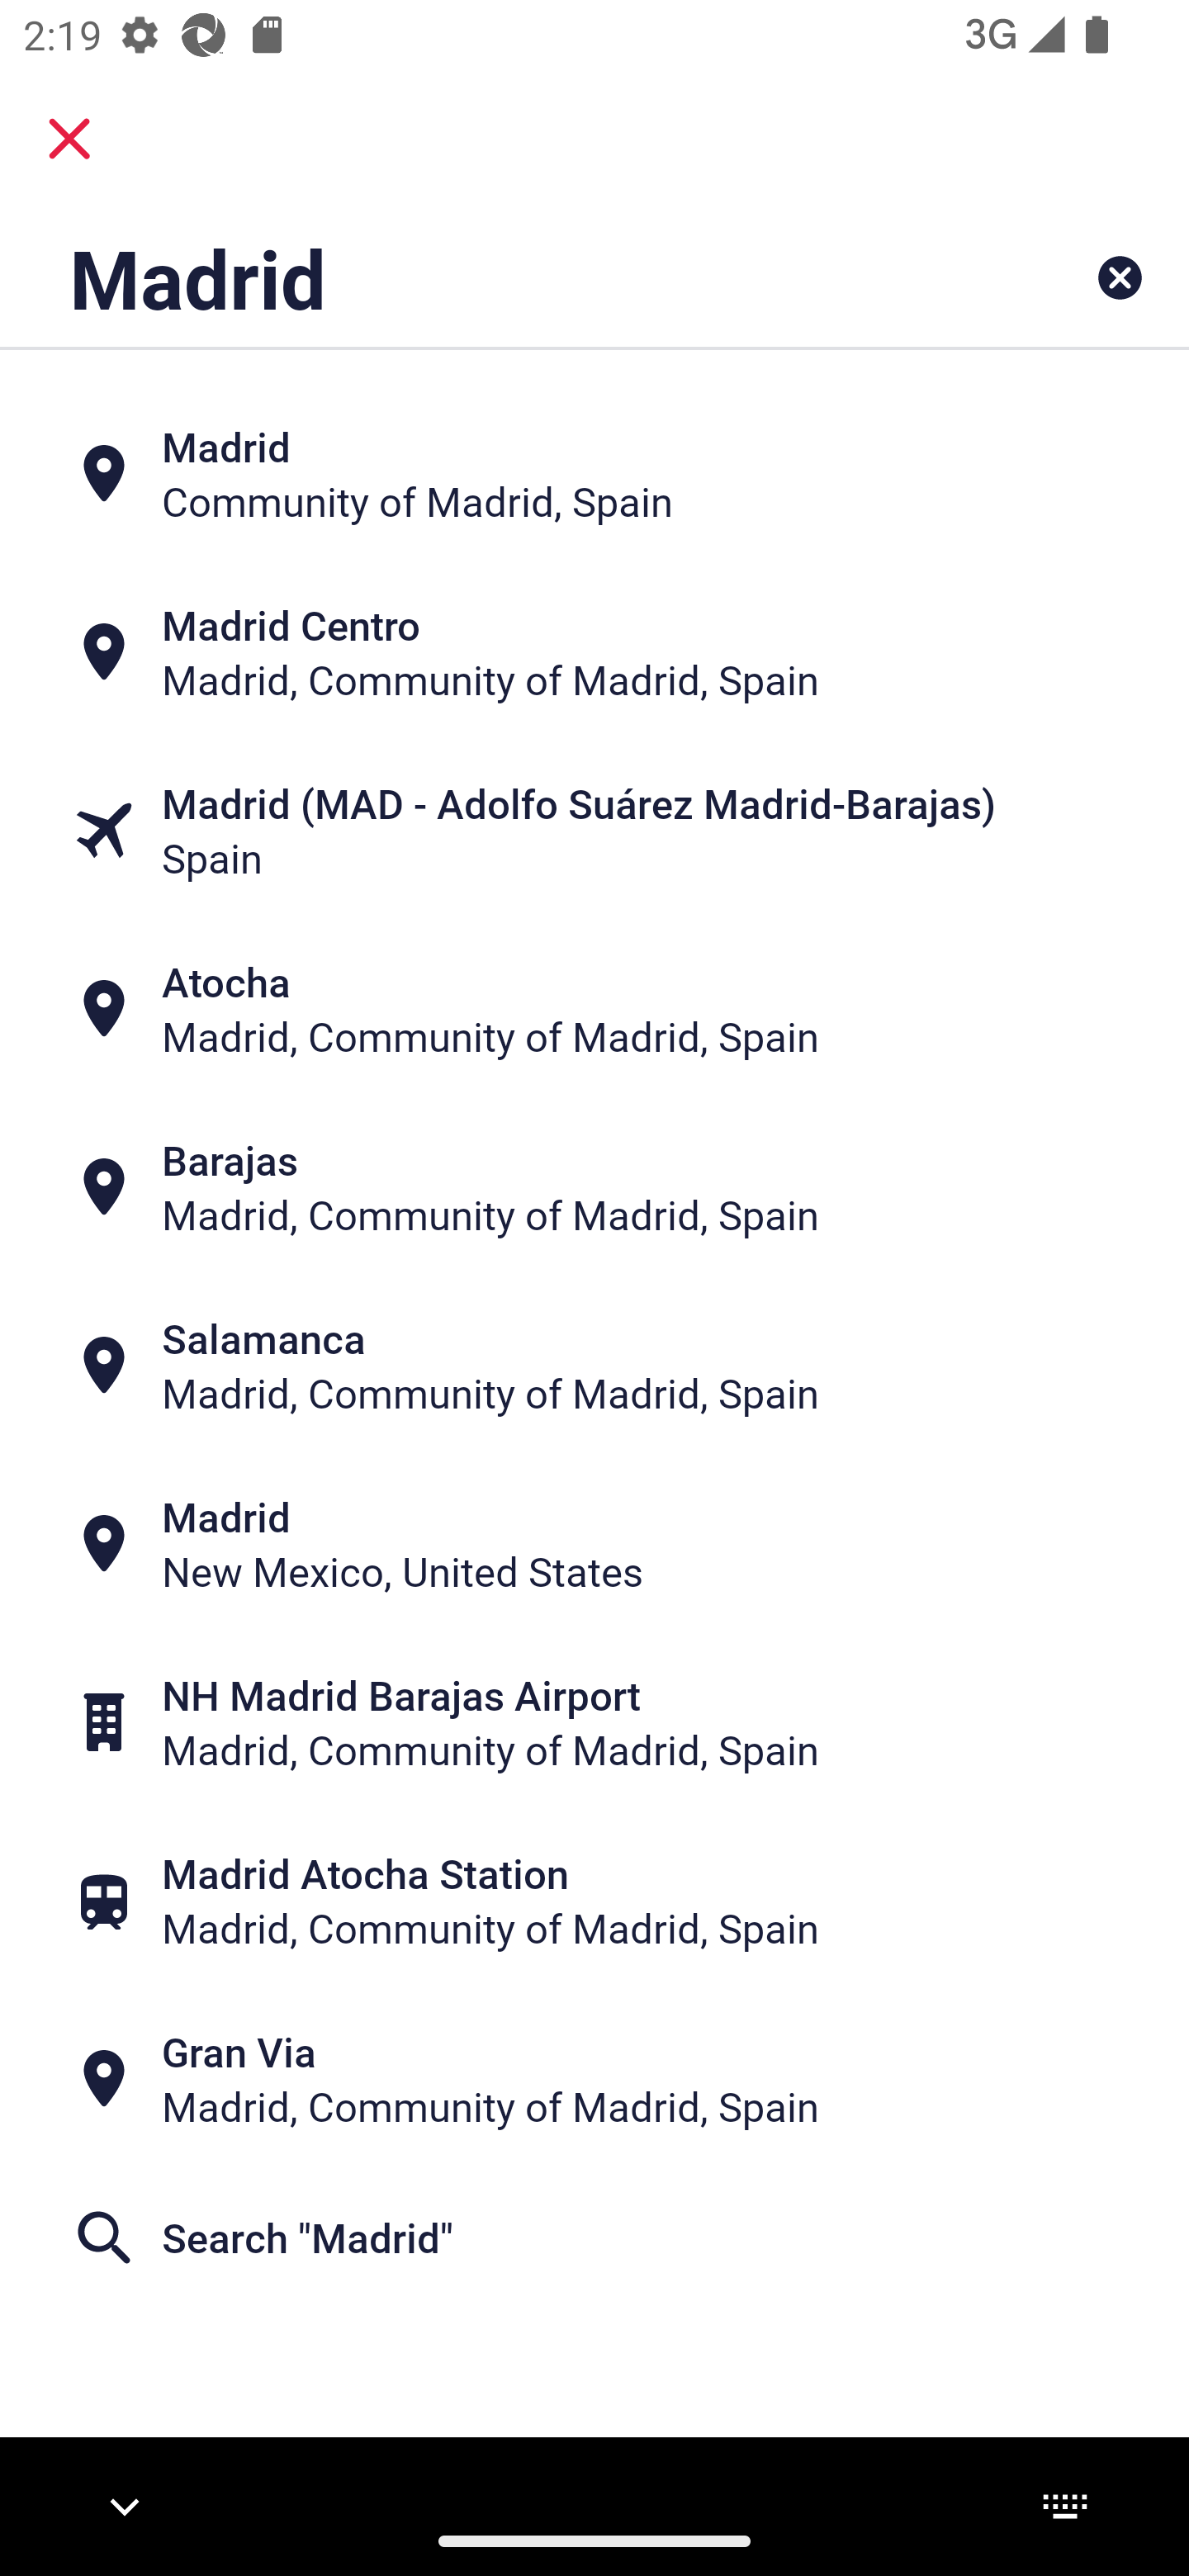 The image size is (1189, 2576). I want to click on Madrid (MAD - Adolfo Suárez Madrid-Barajas) Spain, so click(594, 831).